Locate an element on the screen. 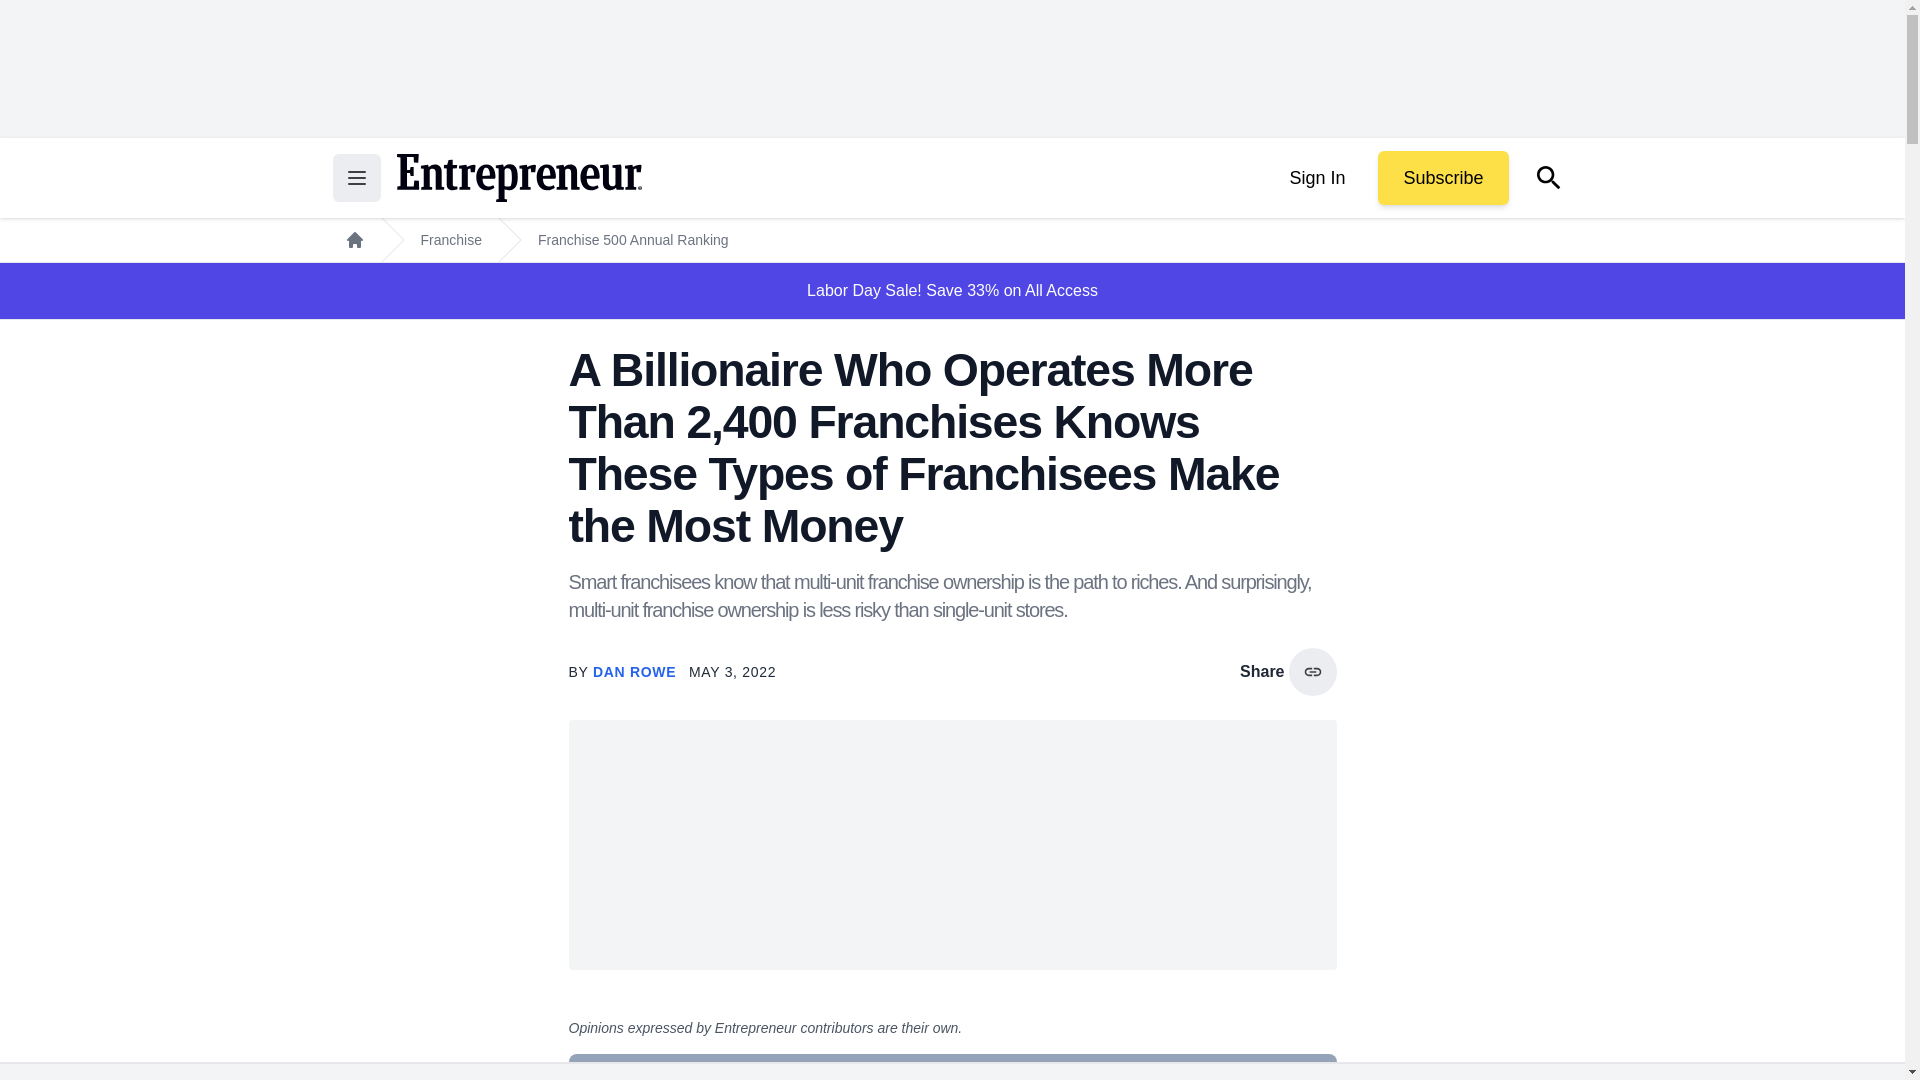 The height and width of the screenshot is (1080, 1920). copy is located at coordinates (1312, 672).